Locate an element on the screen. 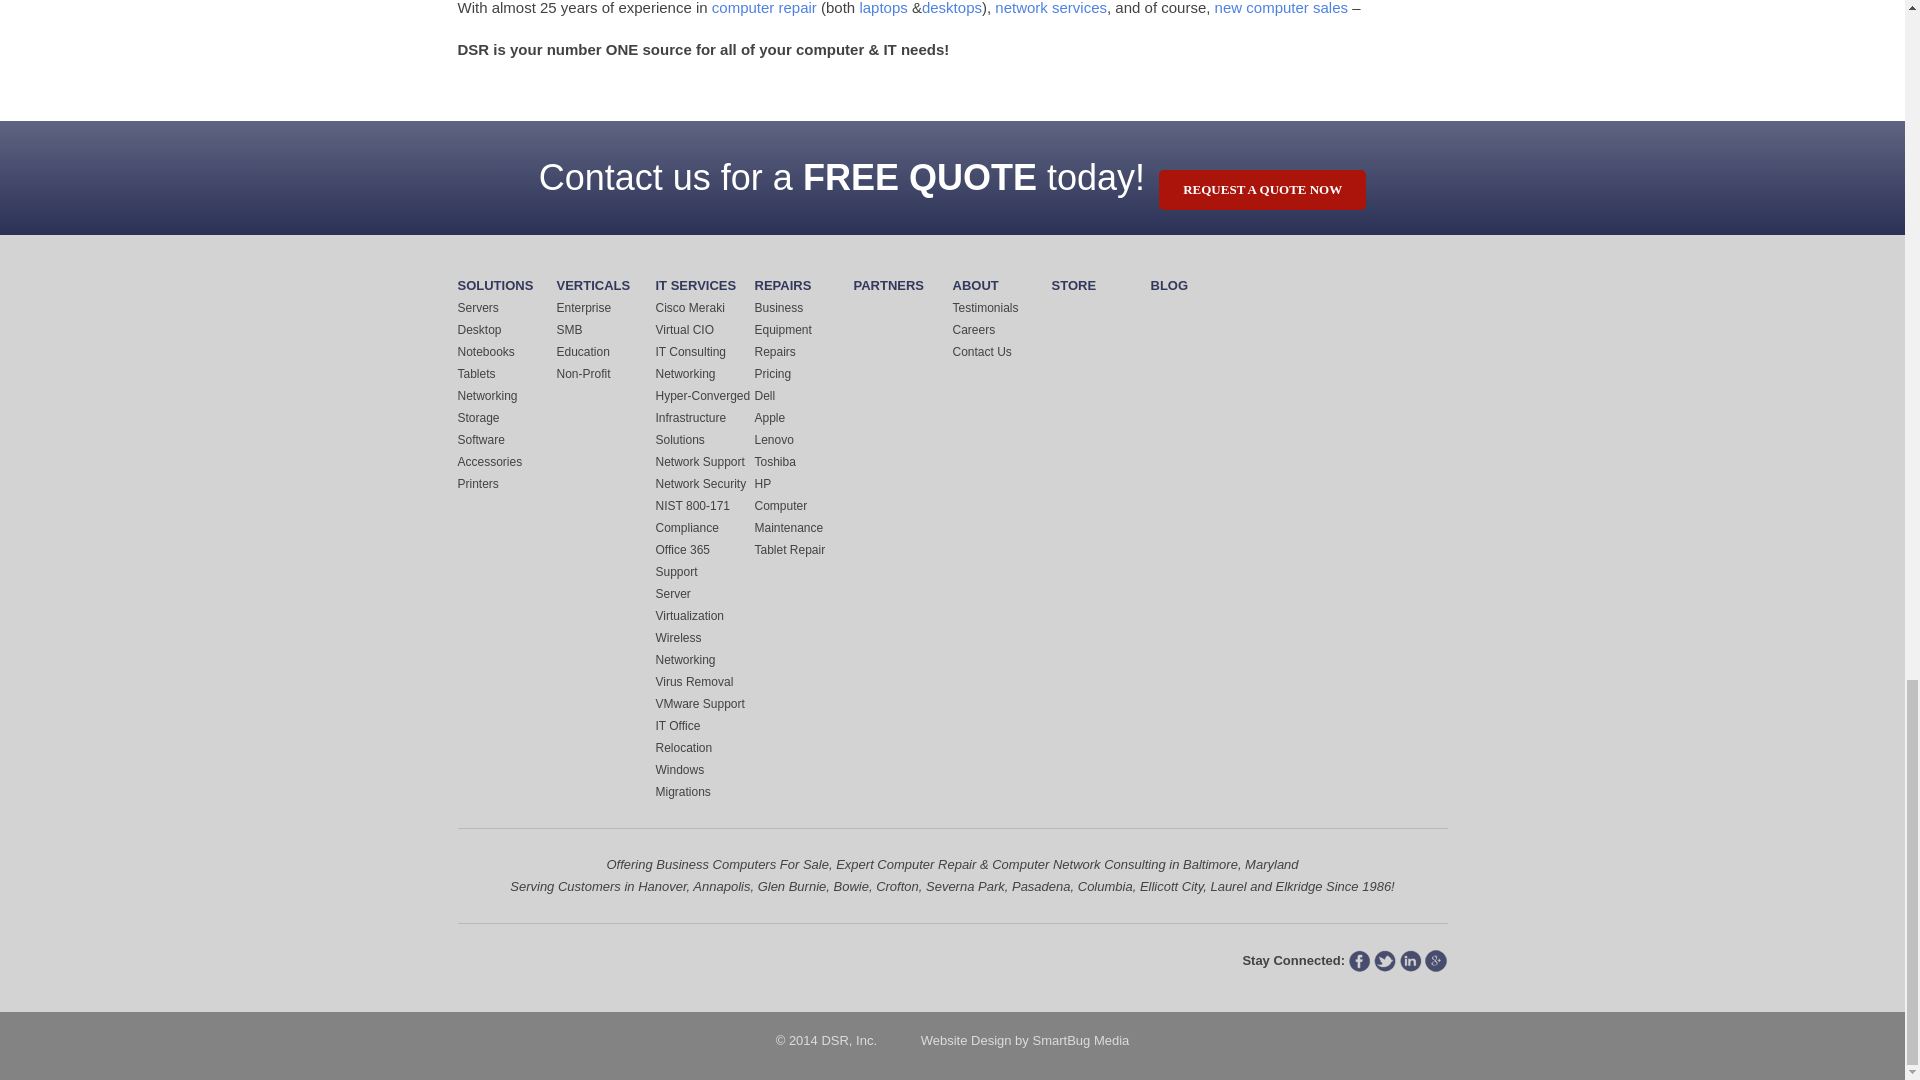  Request A Quote Now is located at coordinates (1262, 189).